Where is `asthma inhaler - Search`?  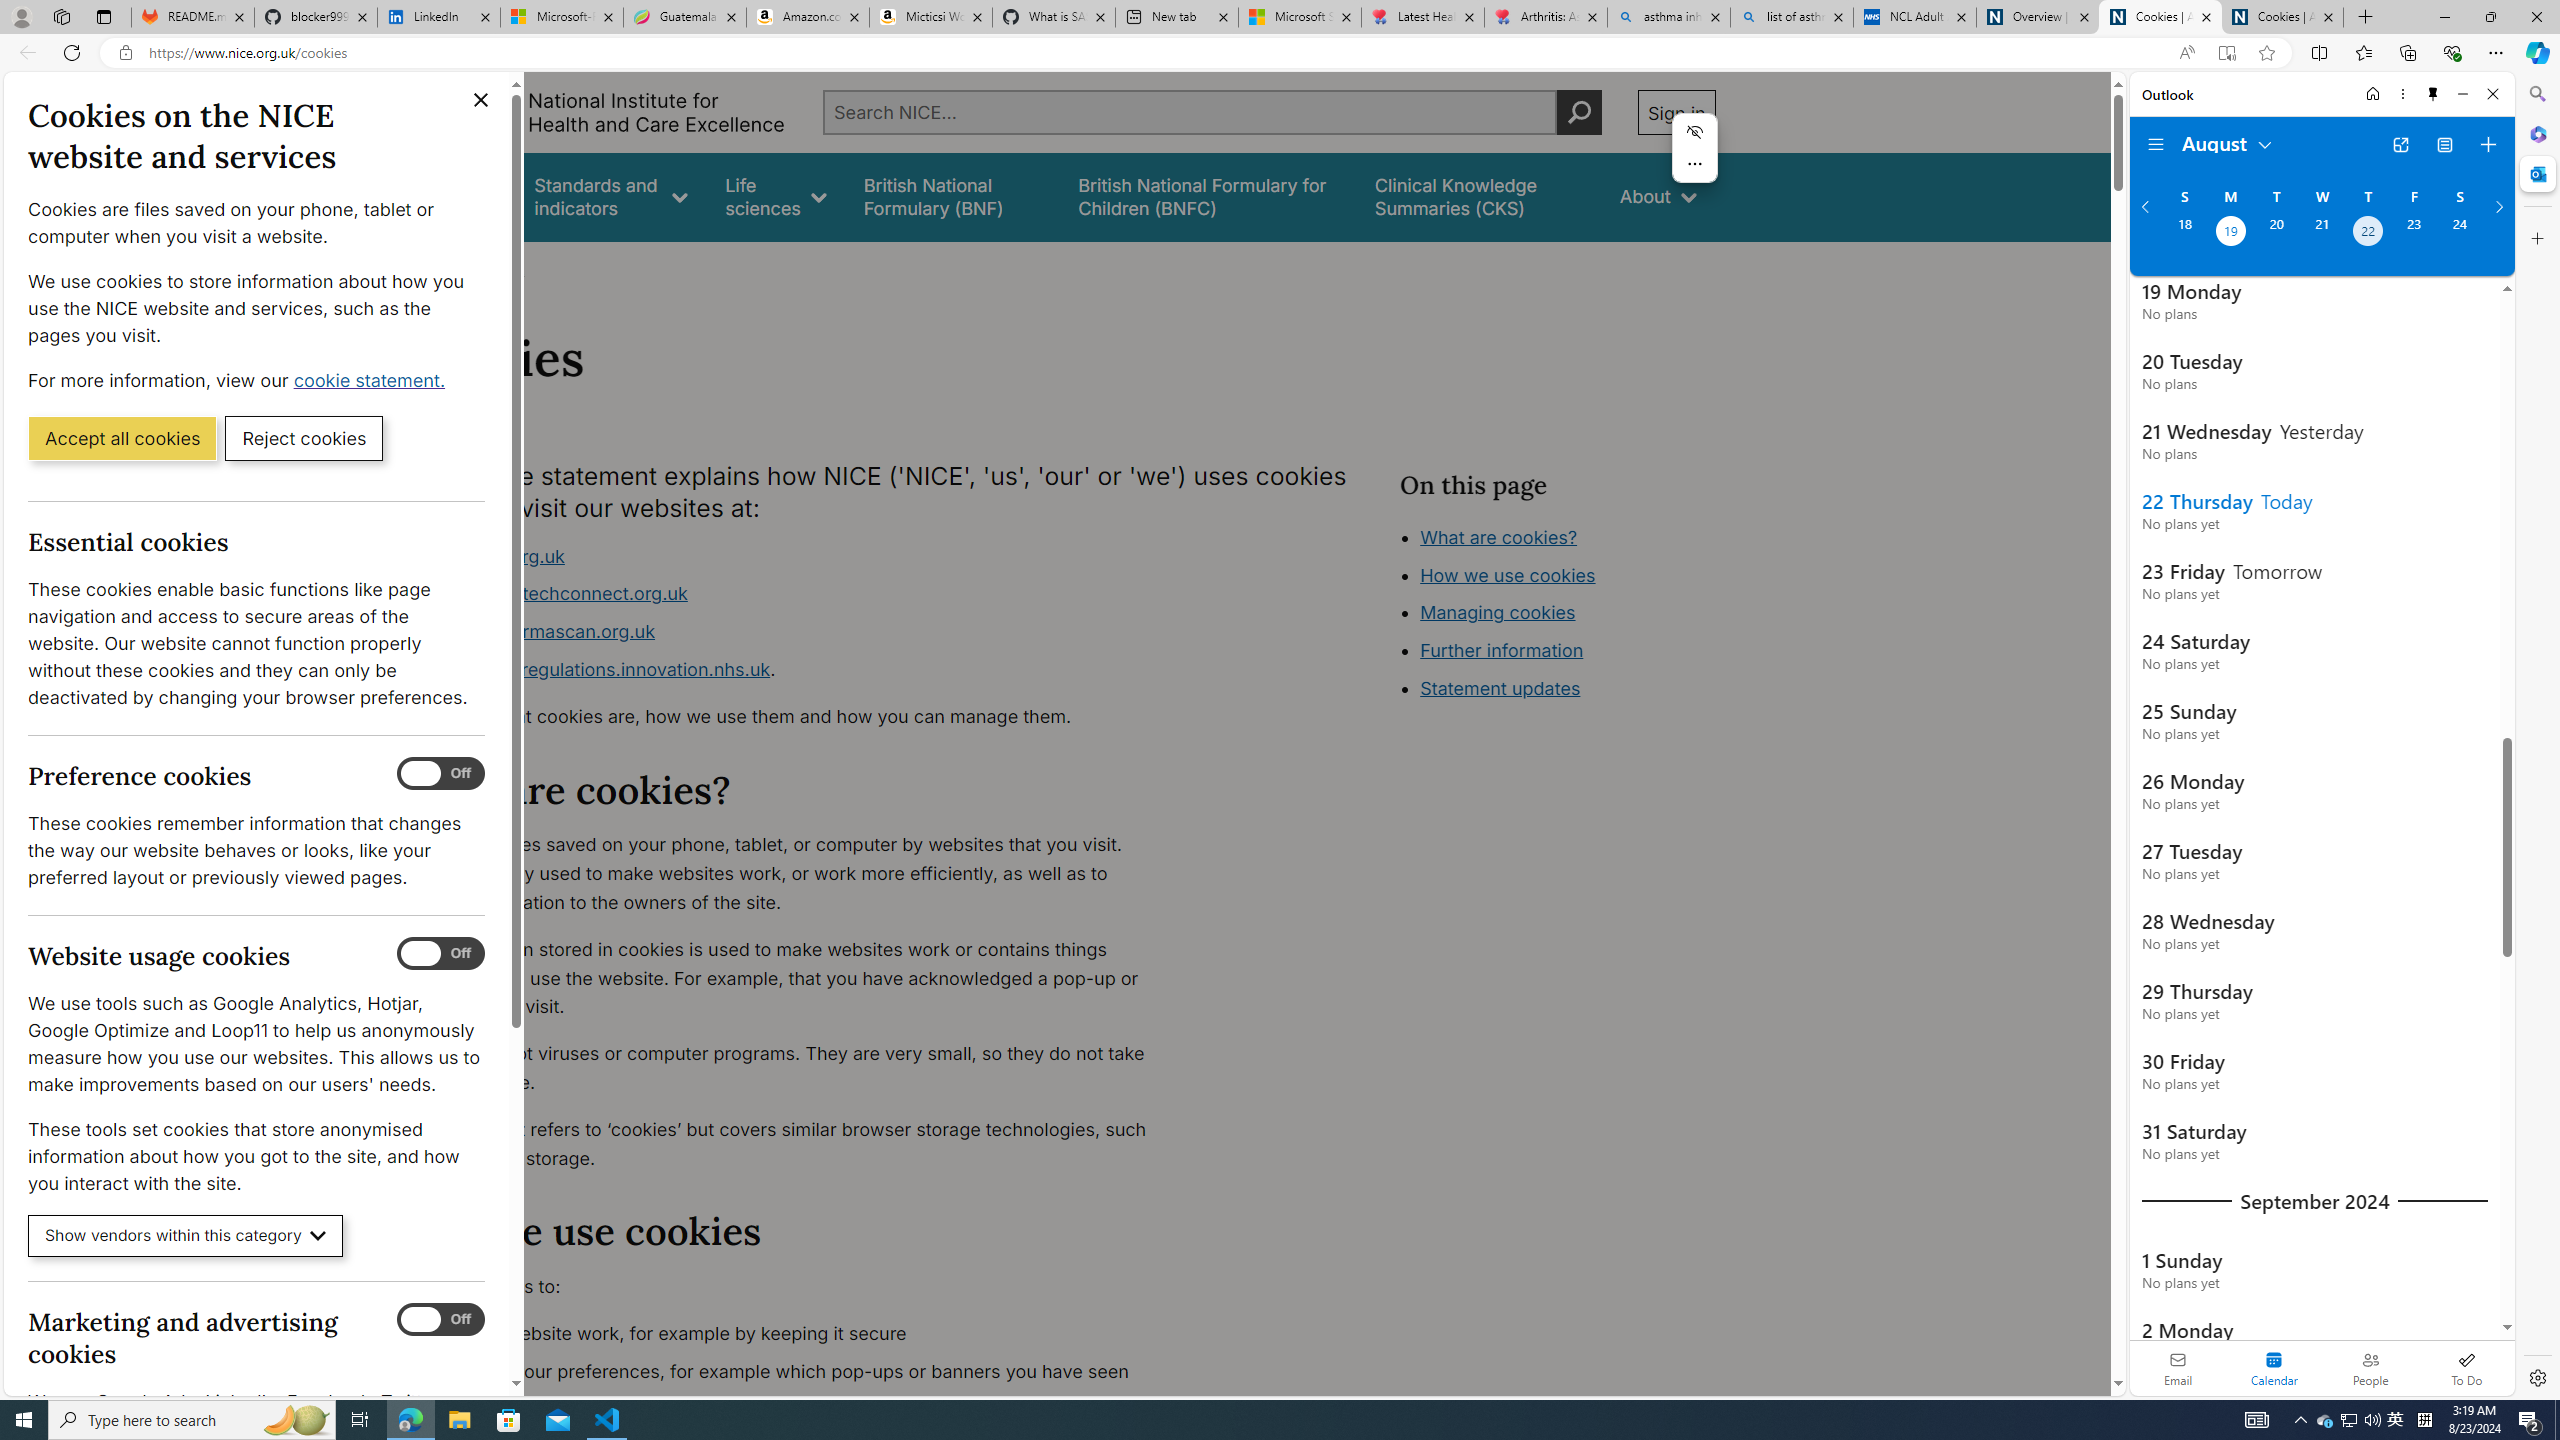
asthma inhaler - Search is located at coordinates (1669, 17).